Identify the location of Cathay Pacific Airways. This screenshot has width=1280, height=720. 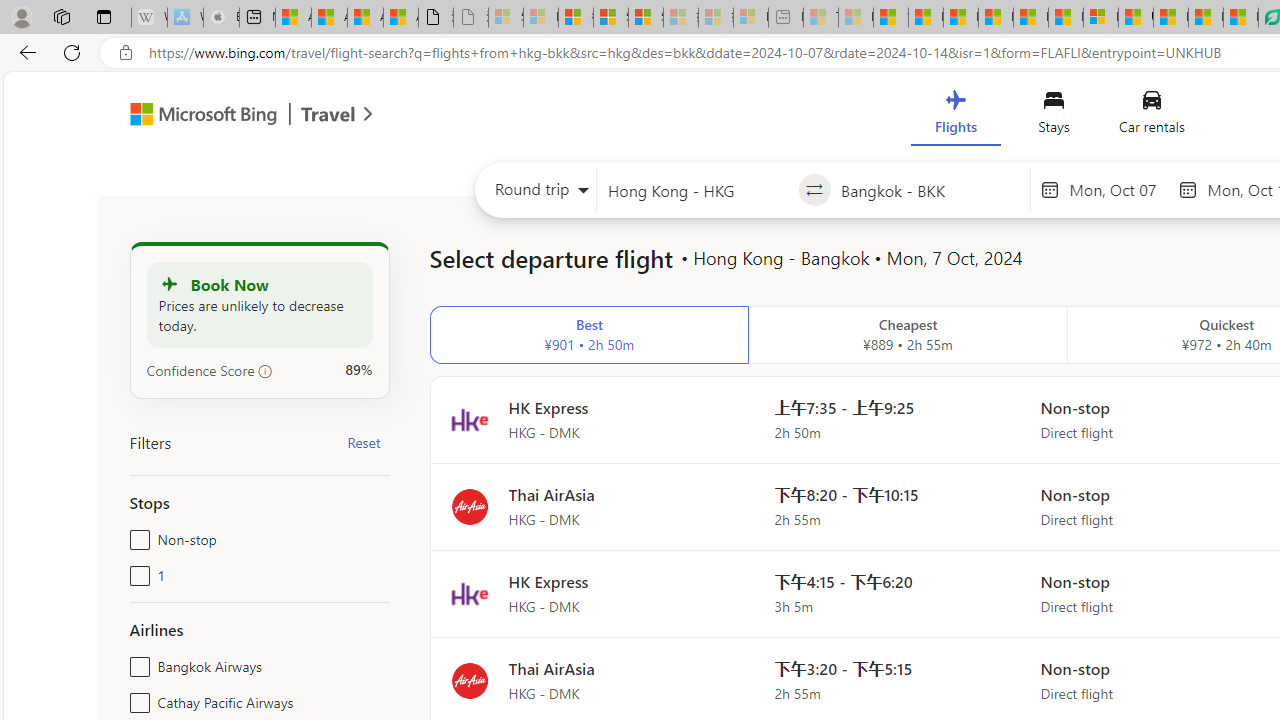
(136, 698).